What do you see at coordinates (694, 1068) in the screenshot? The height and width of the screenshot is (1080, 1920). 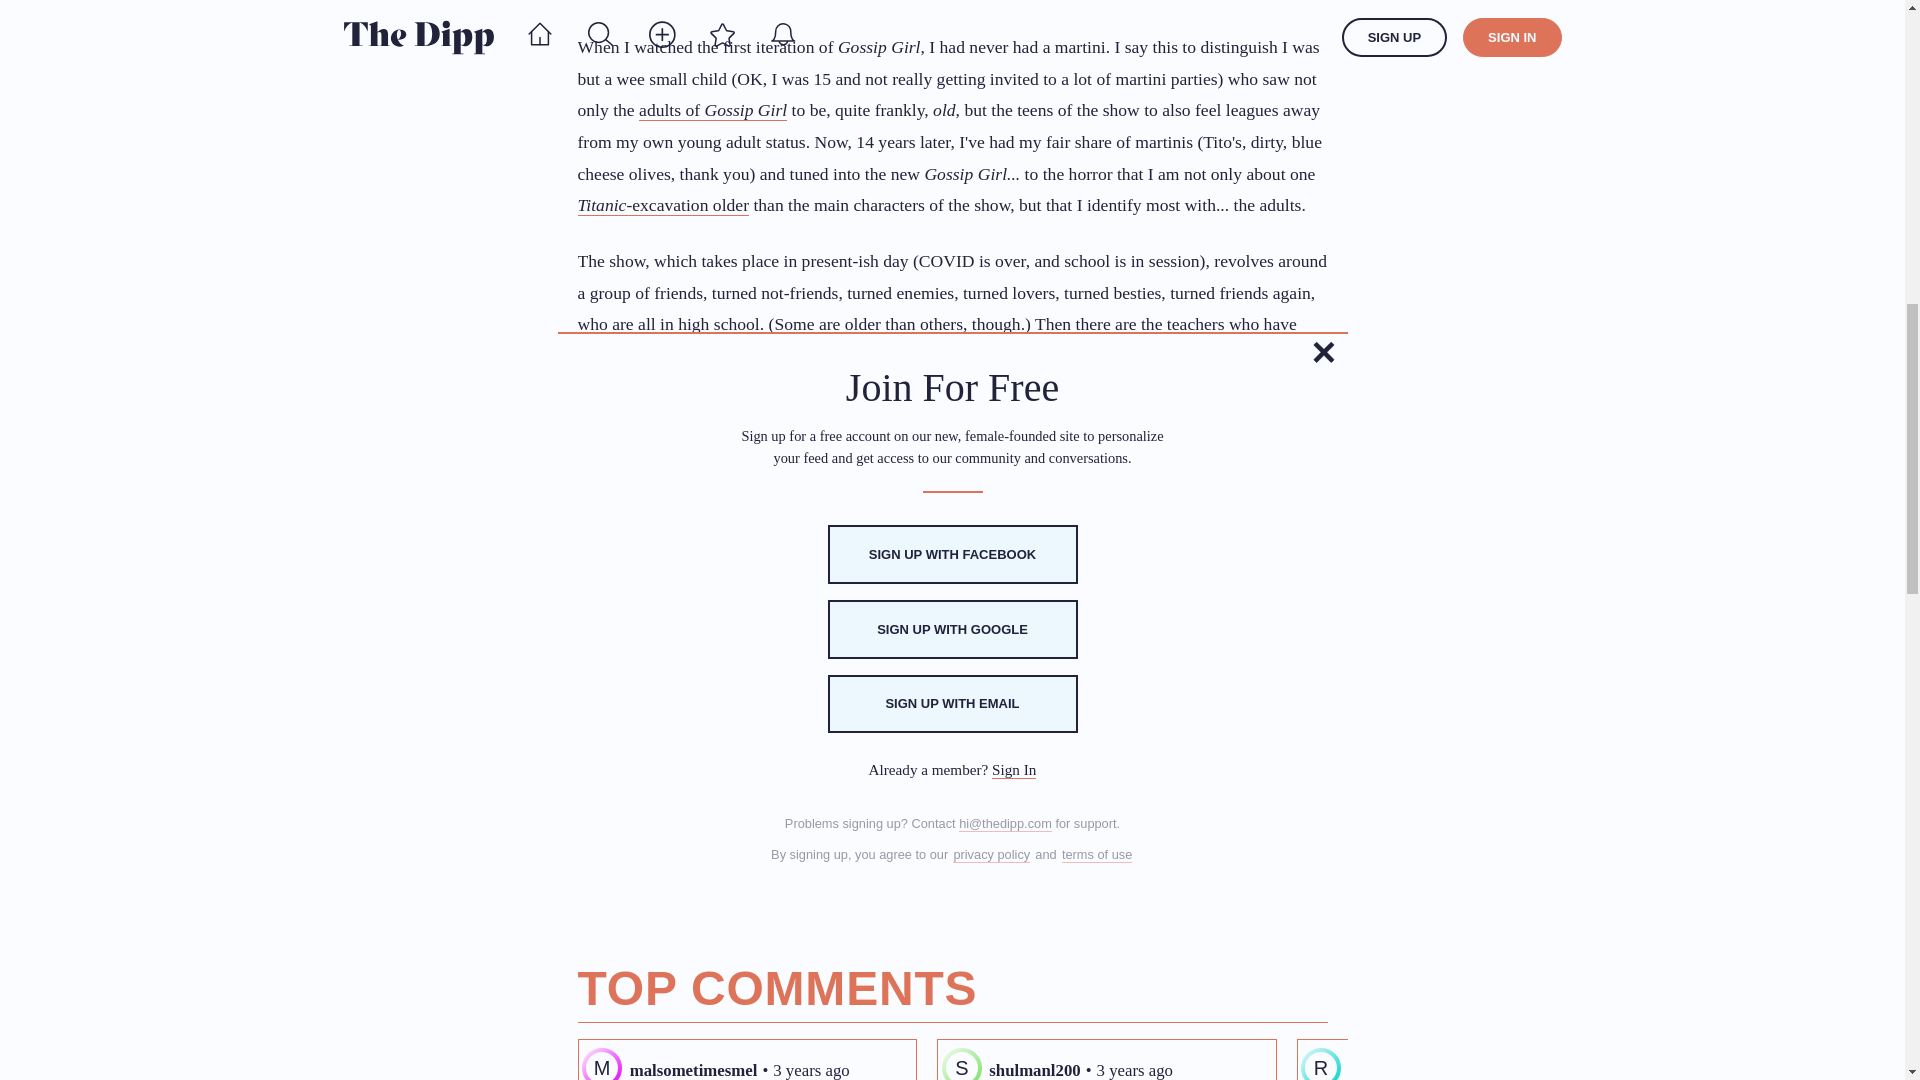 I see `malsometimesmel` at bounding box center [694, 1068].